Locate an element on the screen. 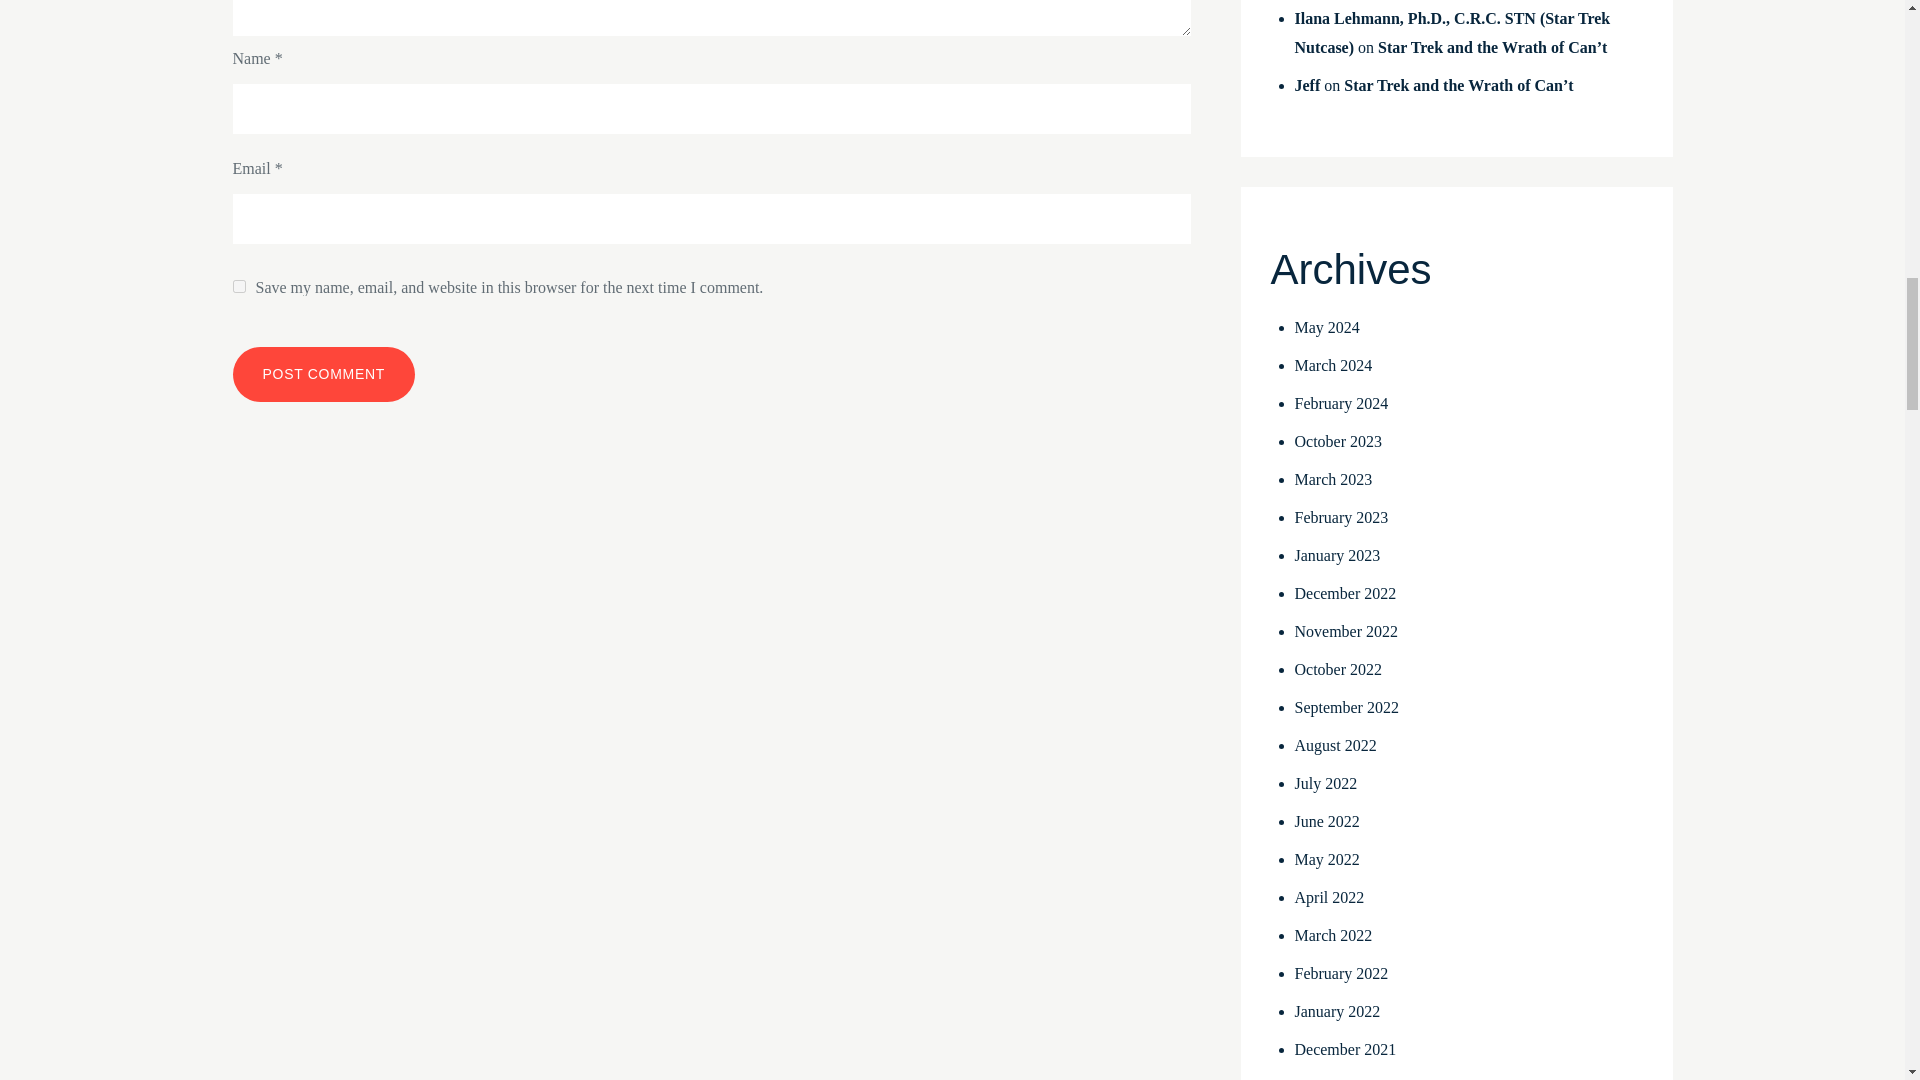 This screenshot has height=1080, width=1920. May 2024 is located at coordinates (1326, 326).